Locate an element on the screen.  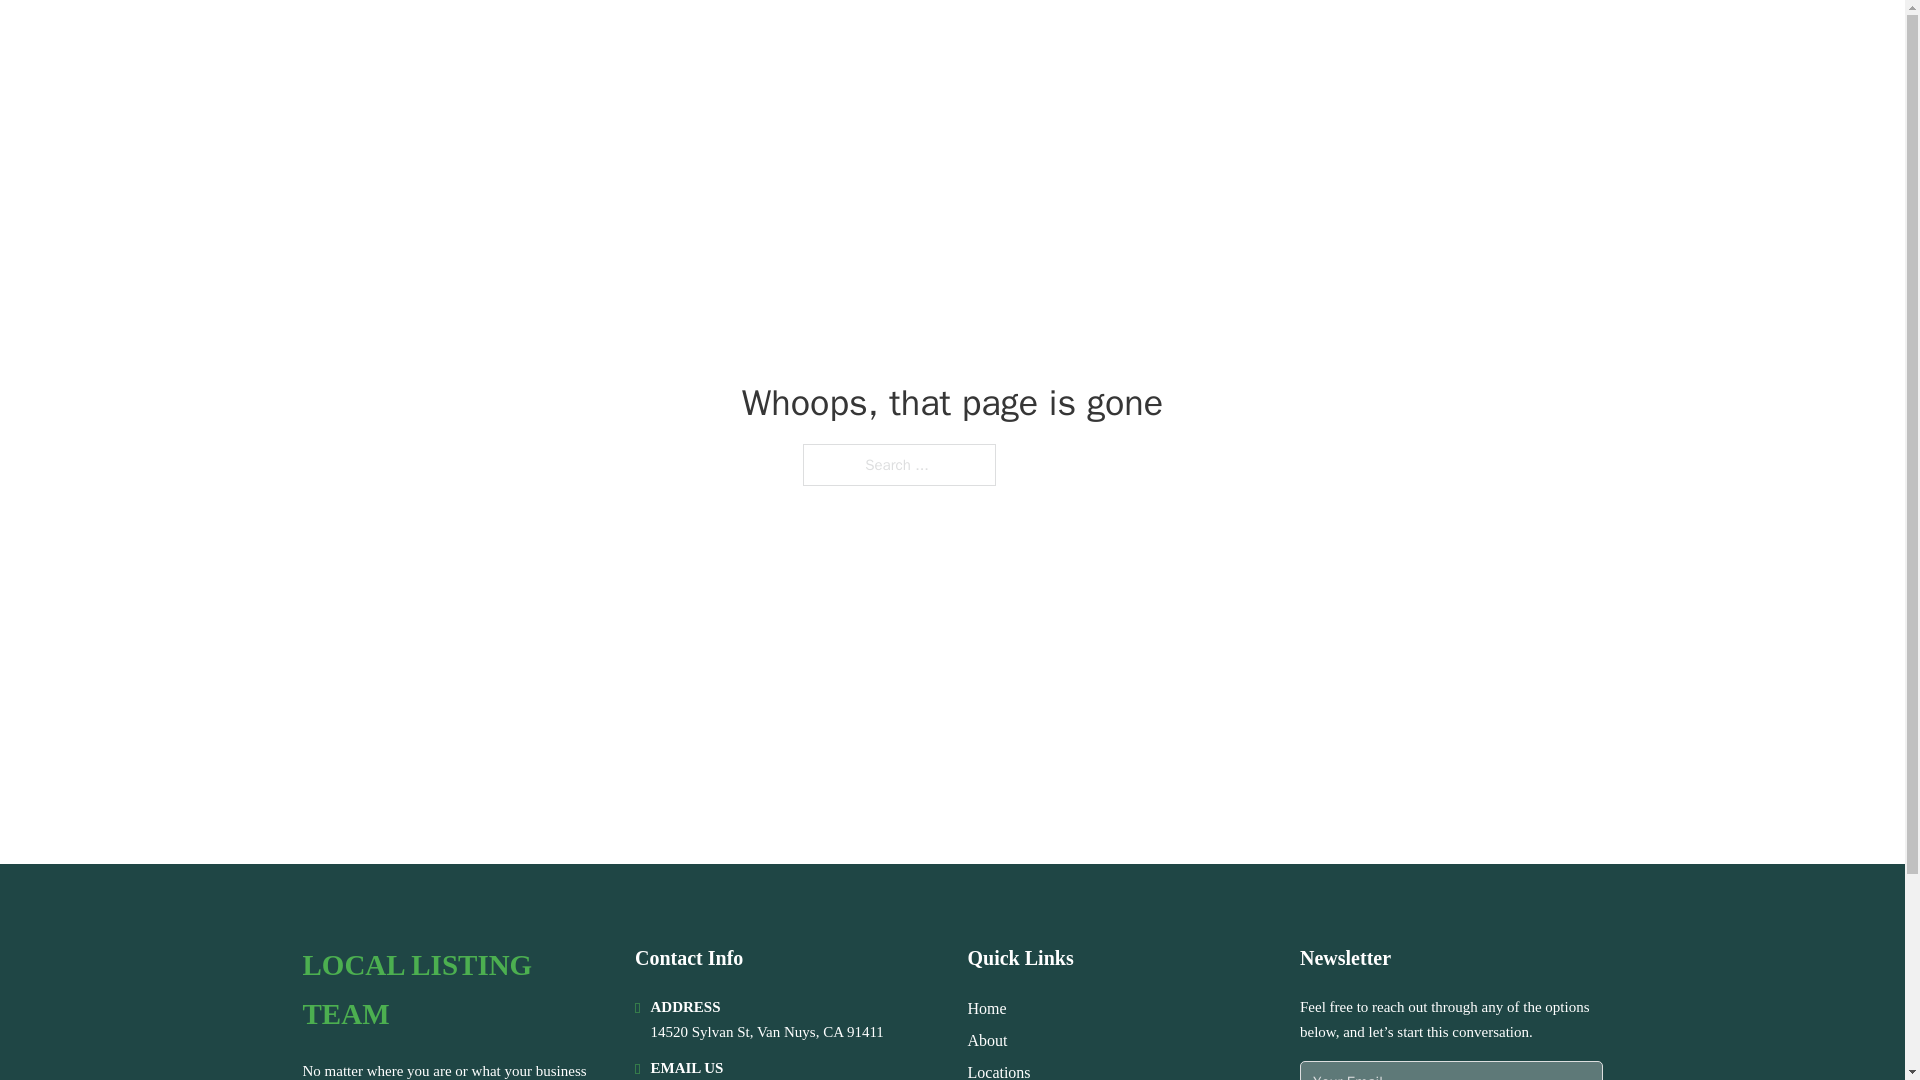
Locations is located at coordinates (999, 1070).